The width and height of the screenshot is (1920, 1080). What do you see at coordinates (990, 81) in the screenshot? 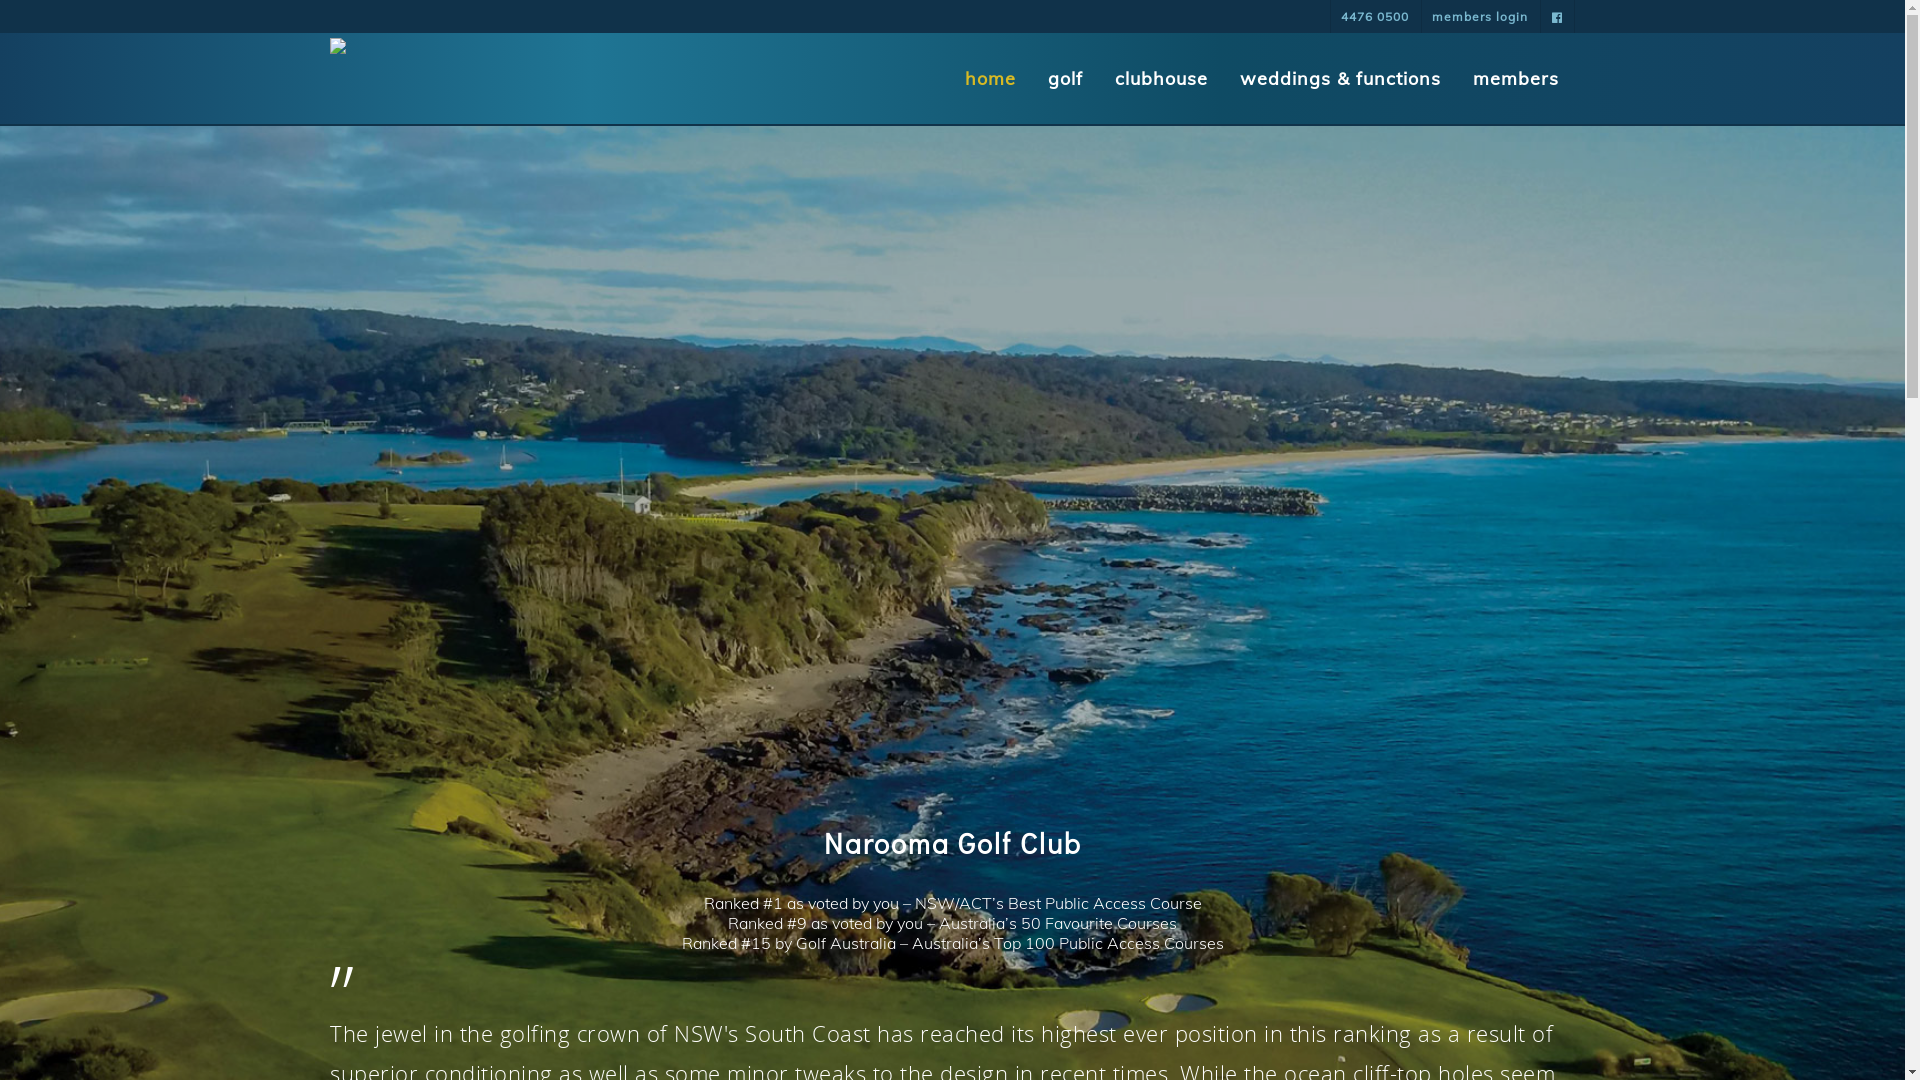
I see `home` at bounding box center [990, 81].